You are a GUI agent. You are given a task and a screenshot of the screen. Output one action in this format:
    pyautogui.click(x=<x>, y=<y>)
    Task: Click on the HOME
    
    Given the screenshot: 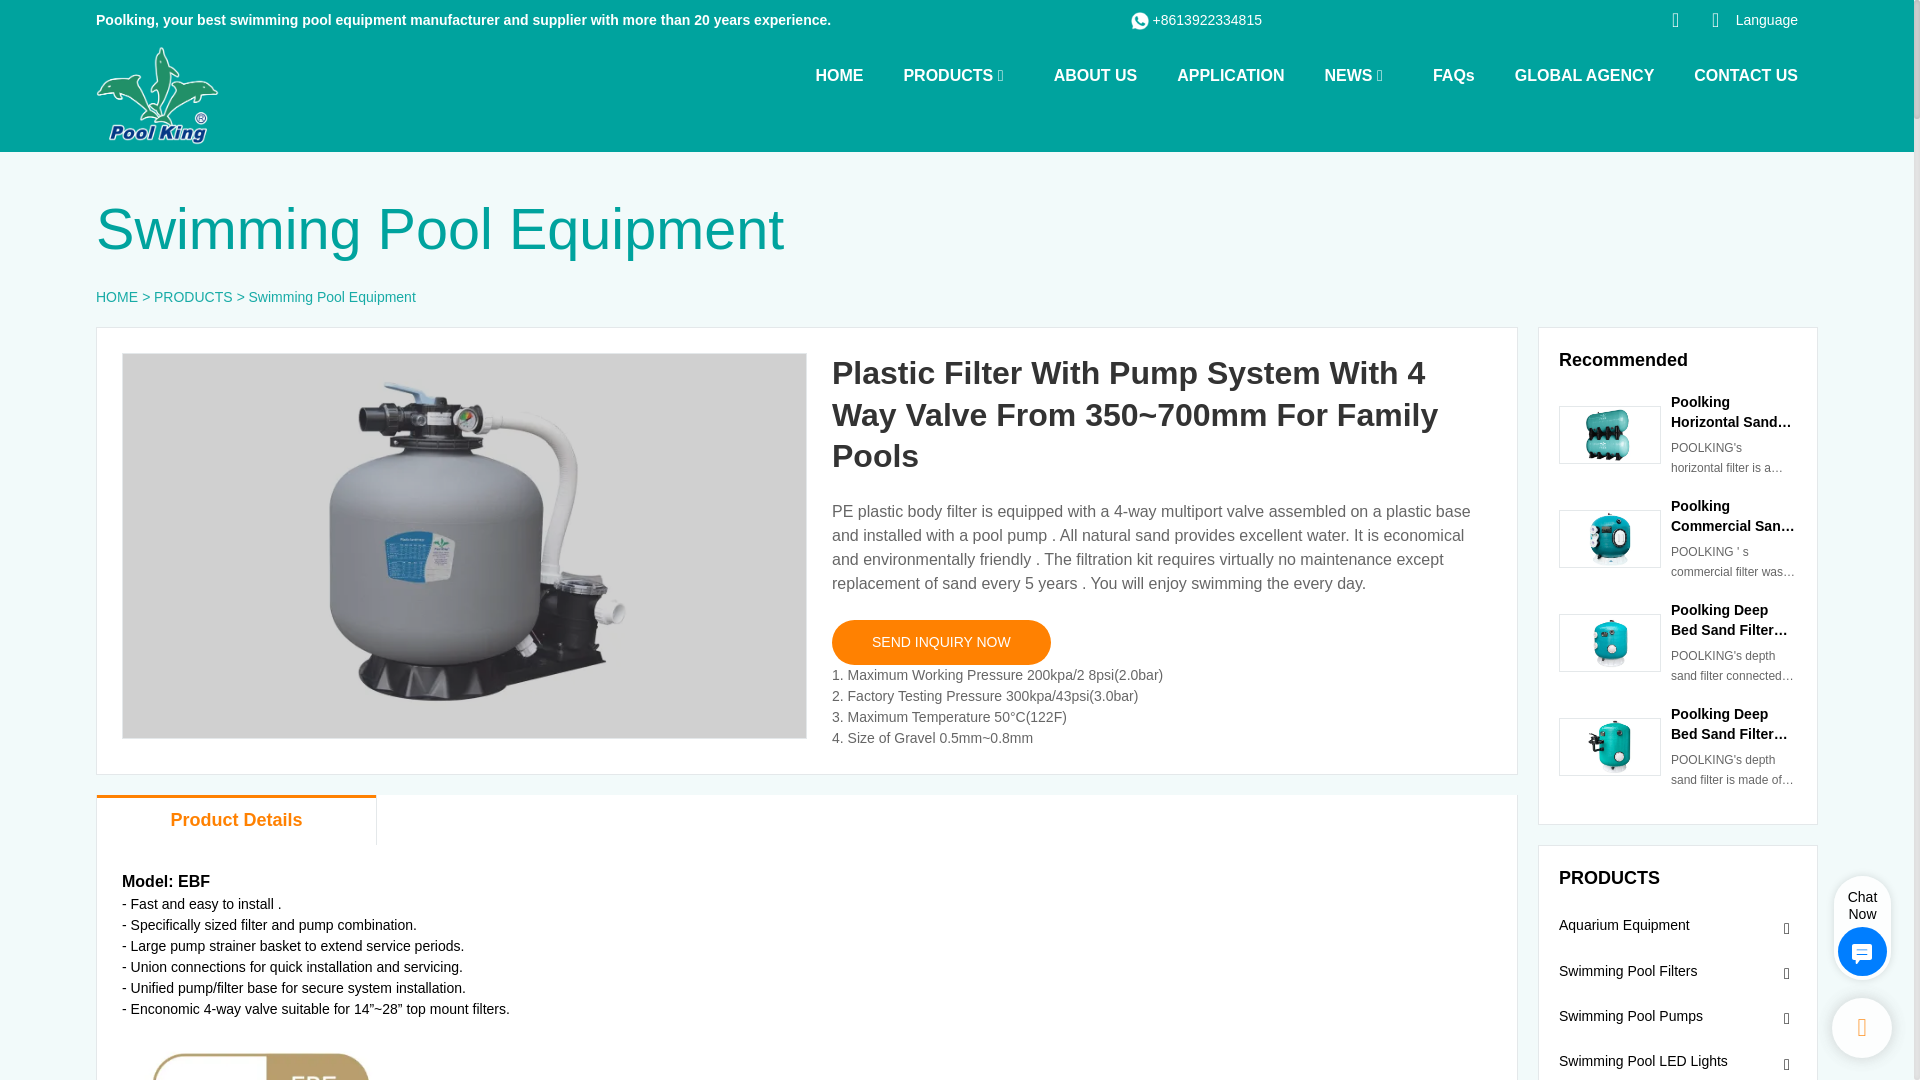 What is the action you would take?
    pyautogui.click(x=838, y=74)
    